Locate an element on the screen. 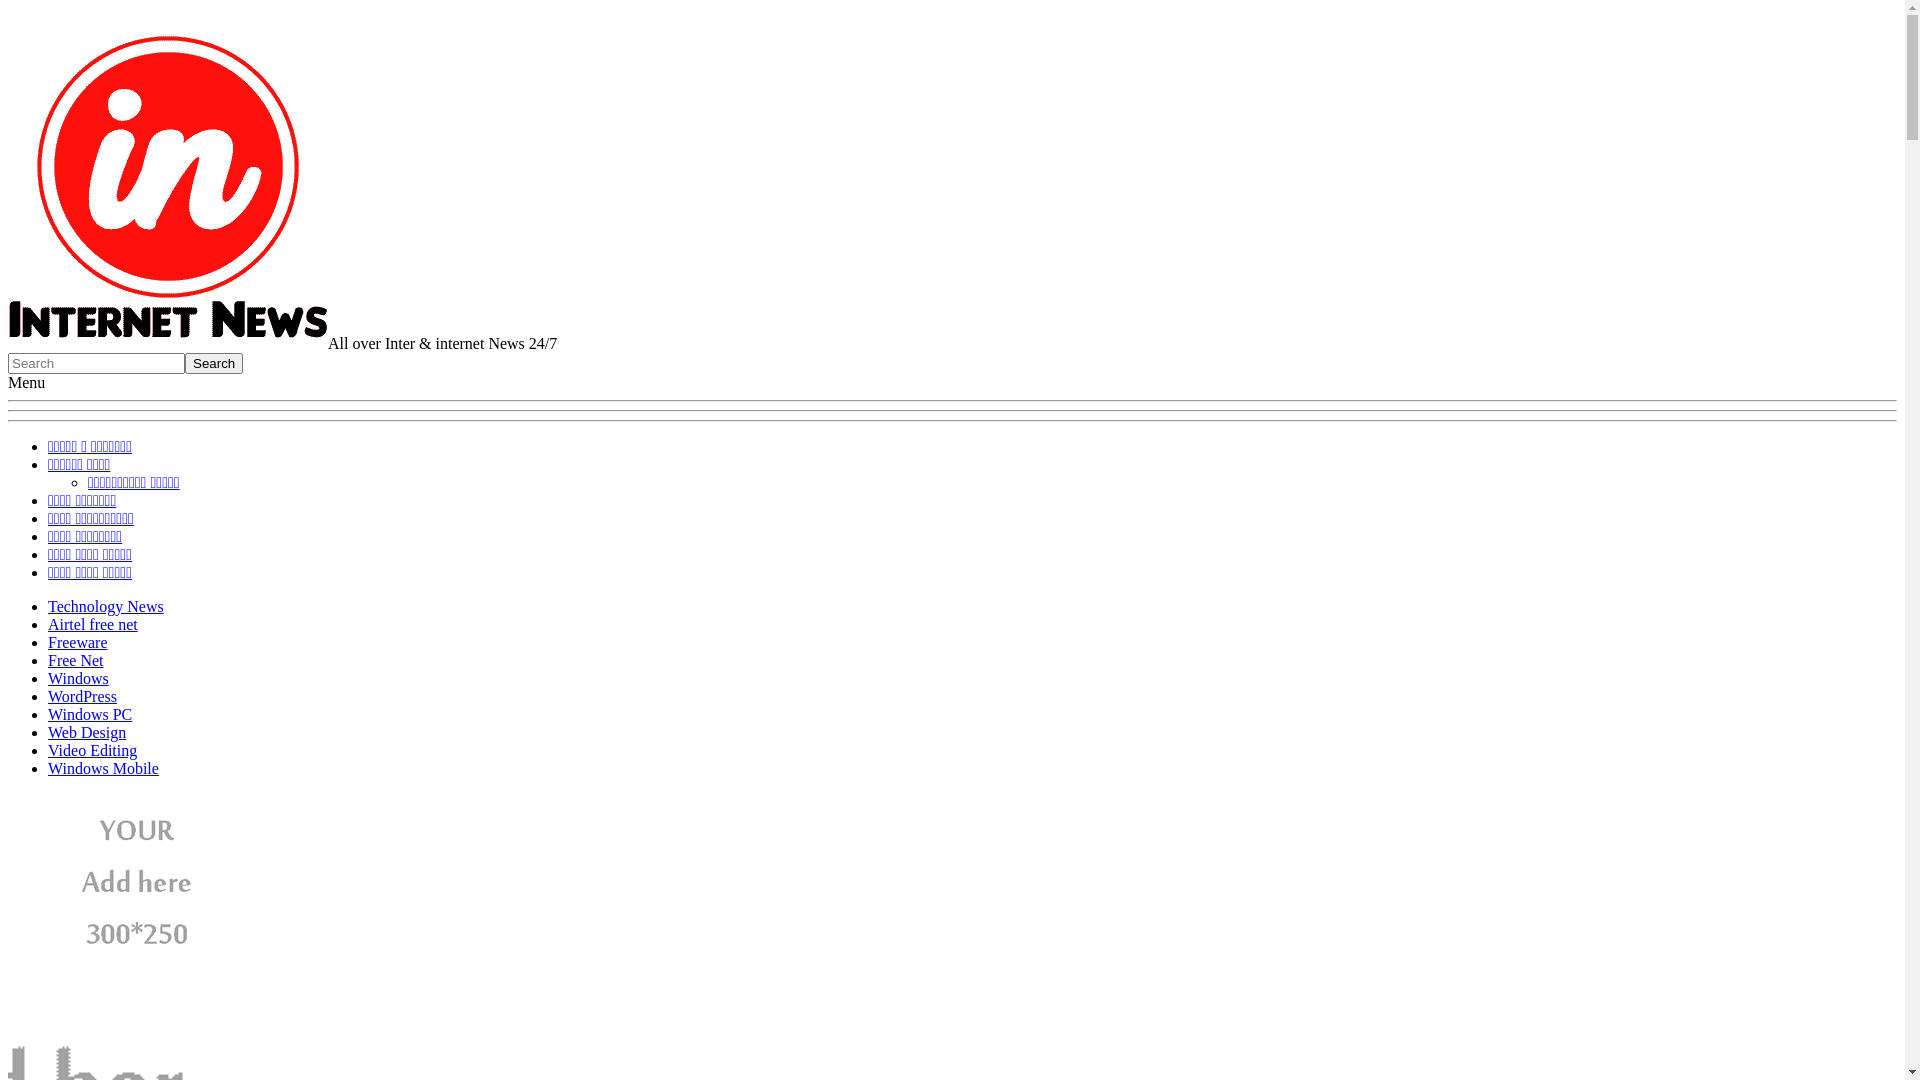 This screenshot has height=1080, width=1920. Free Net is located at coordinates (76, 660).